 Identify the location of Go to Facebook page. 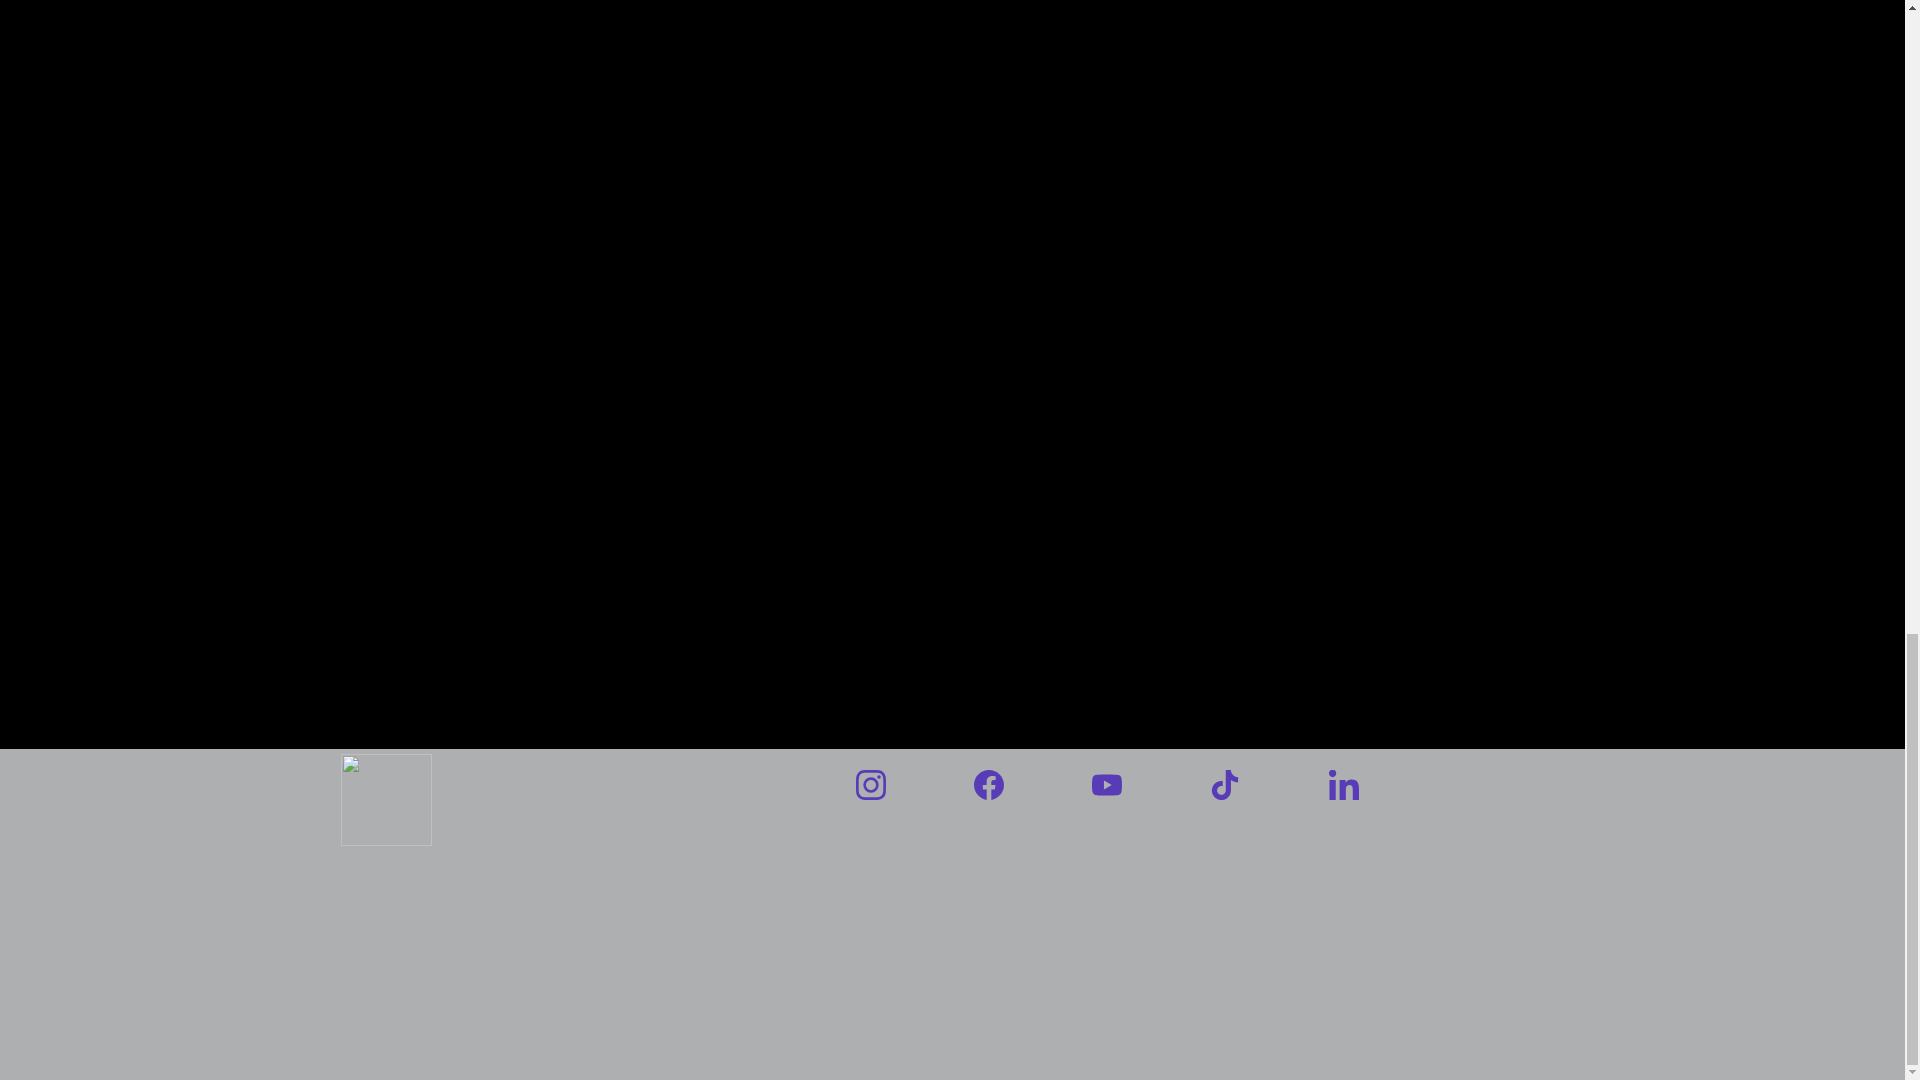
(988, 785).